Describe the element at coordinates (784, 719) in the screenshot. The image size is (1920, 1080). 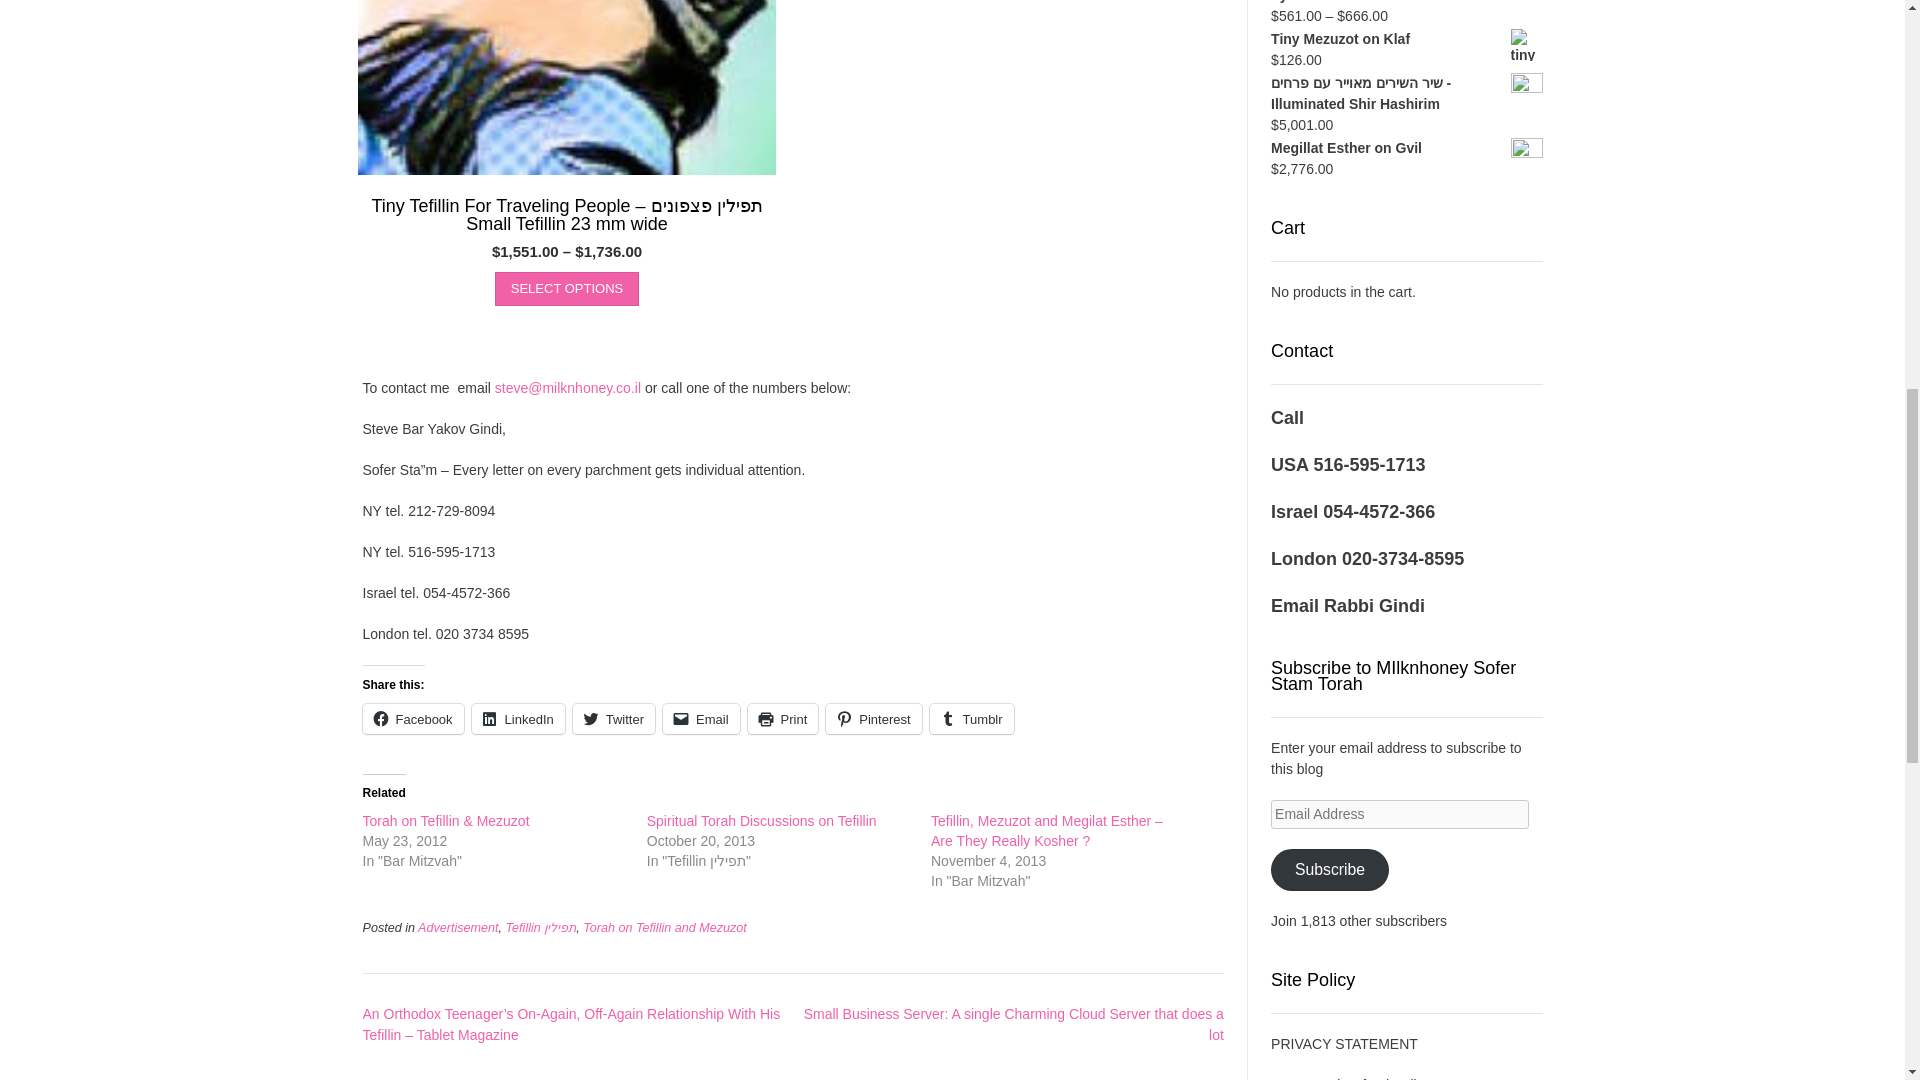
I see `Print` at that location.